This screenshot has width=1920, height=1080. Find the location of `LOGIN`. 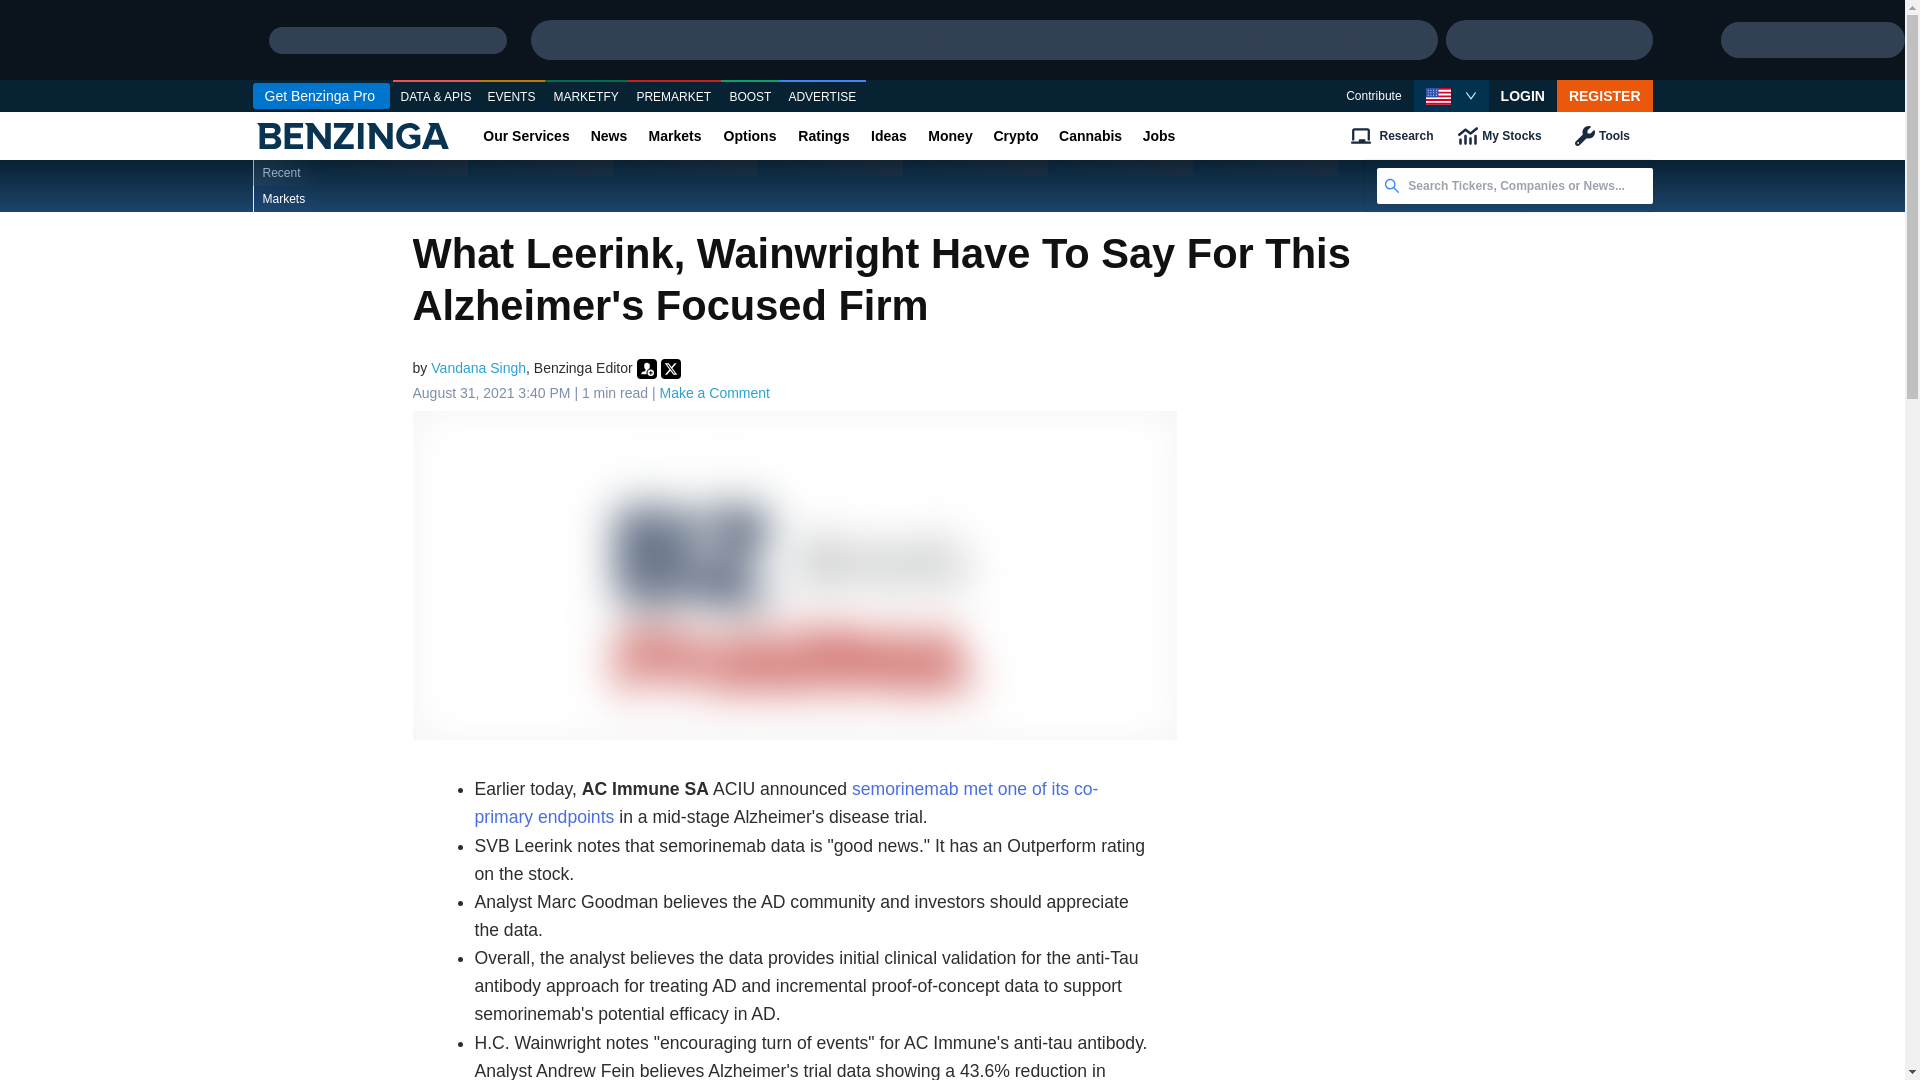

LOGIN is located at coordinates (1523, 96).